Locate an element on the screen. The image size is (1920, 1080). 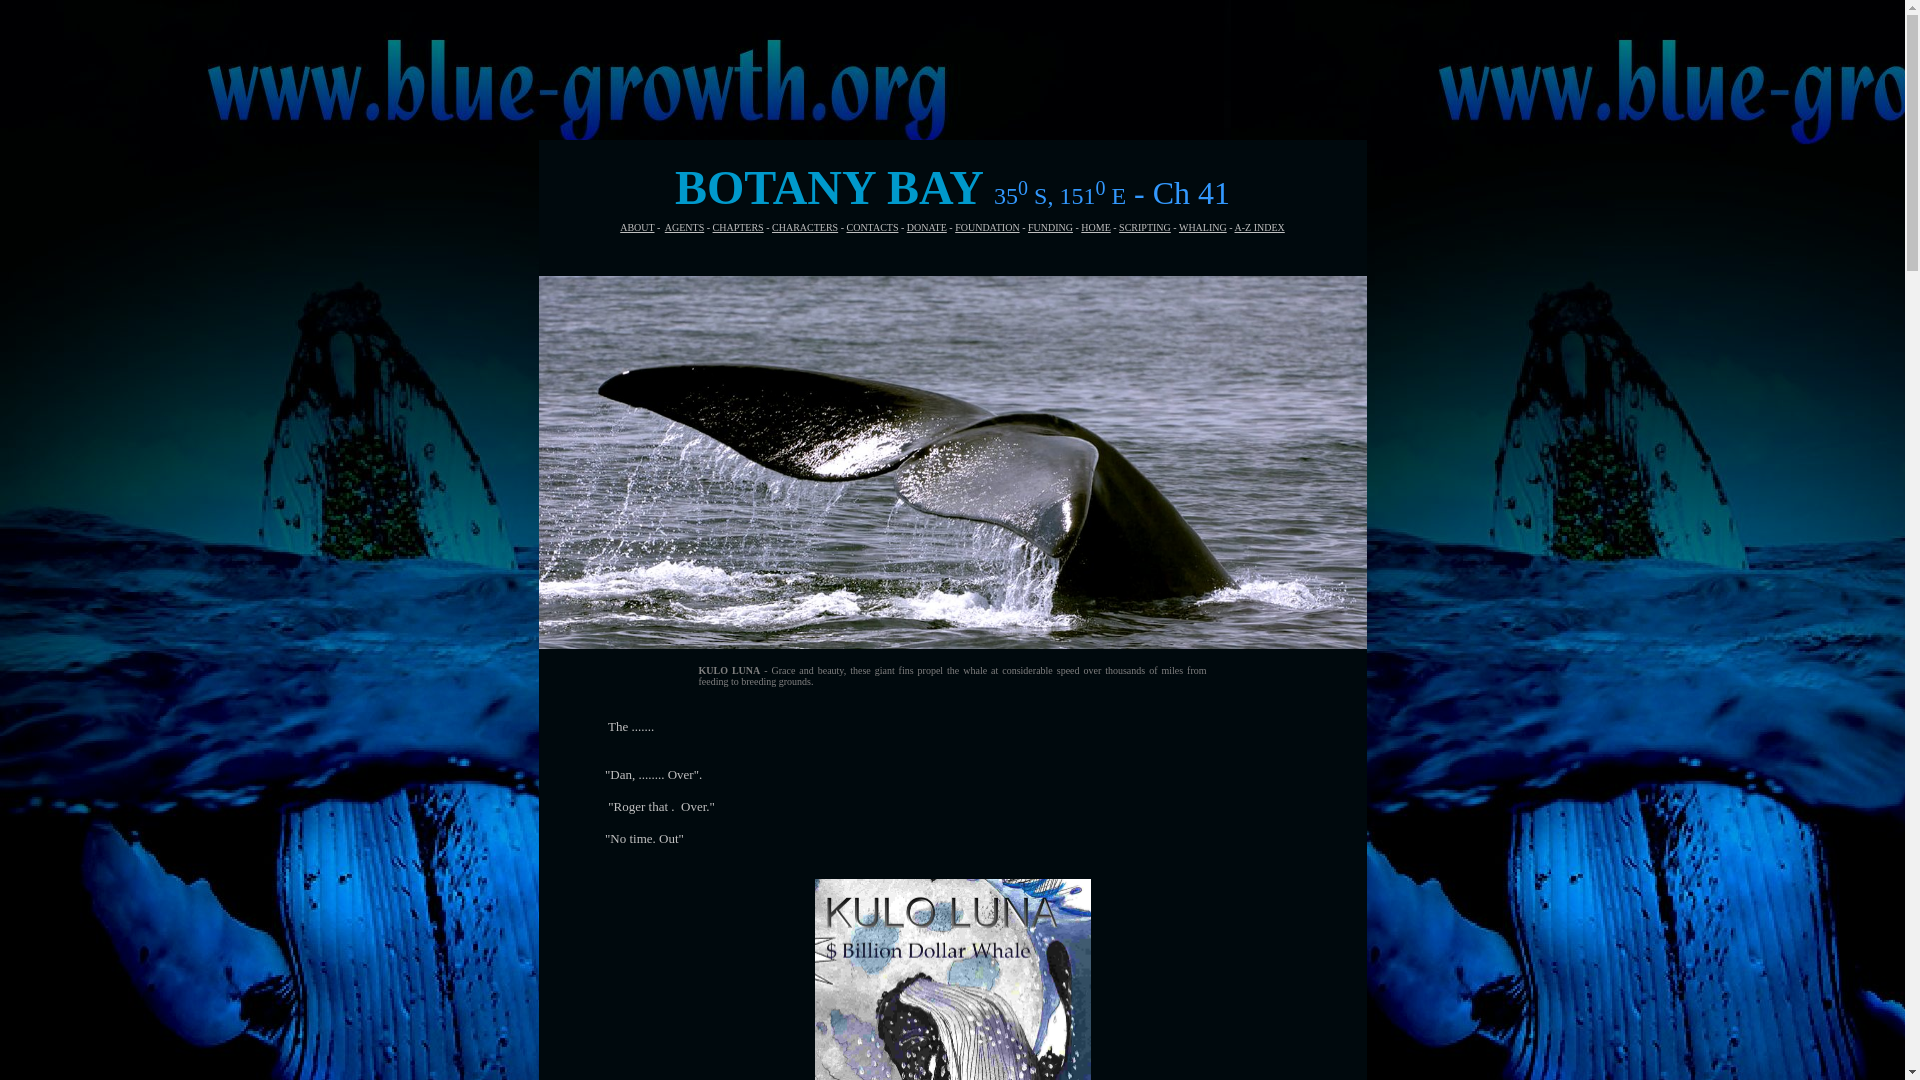
A-Z INDEX is located at coordinates (1259, 228).